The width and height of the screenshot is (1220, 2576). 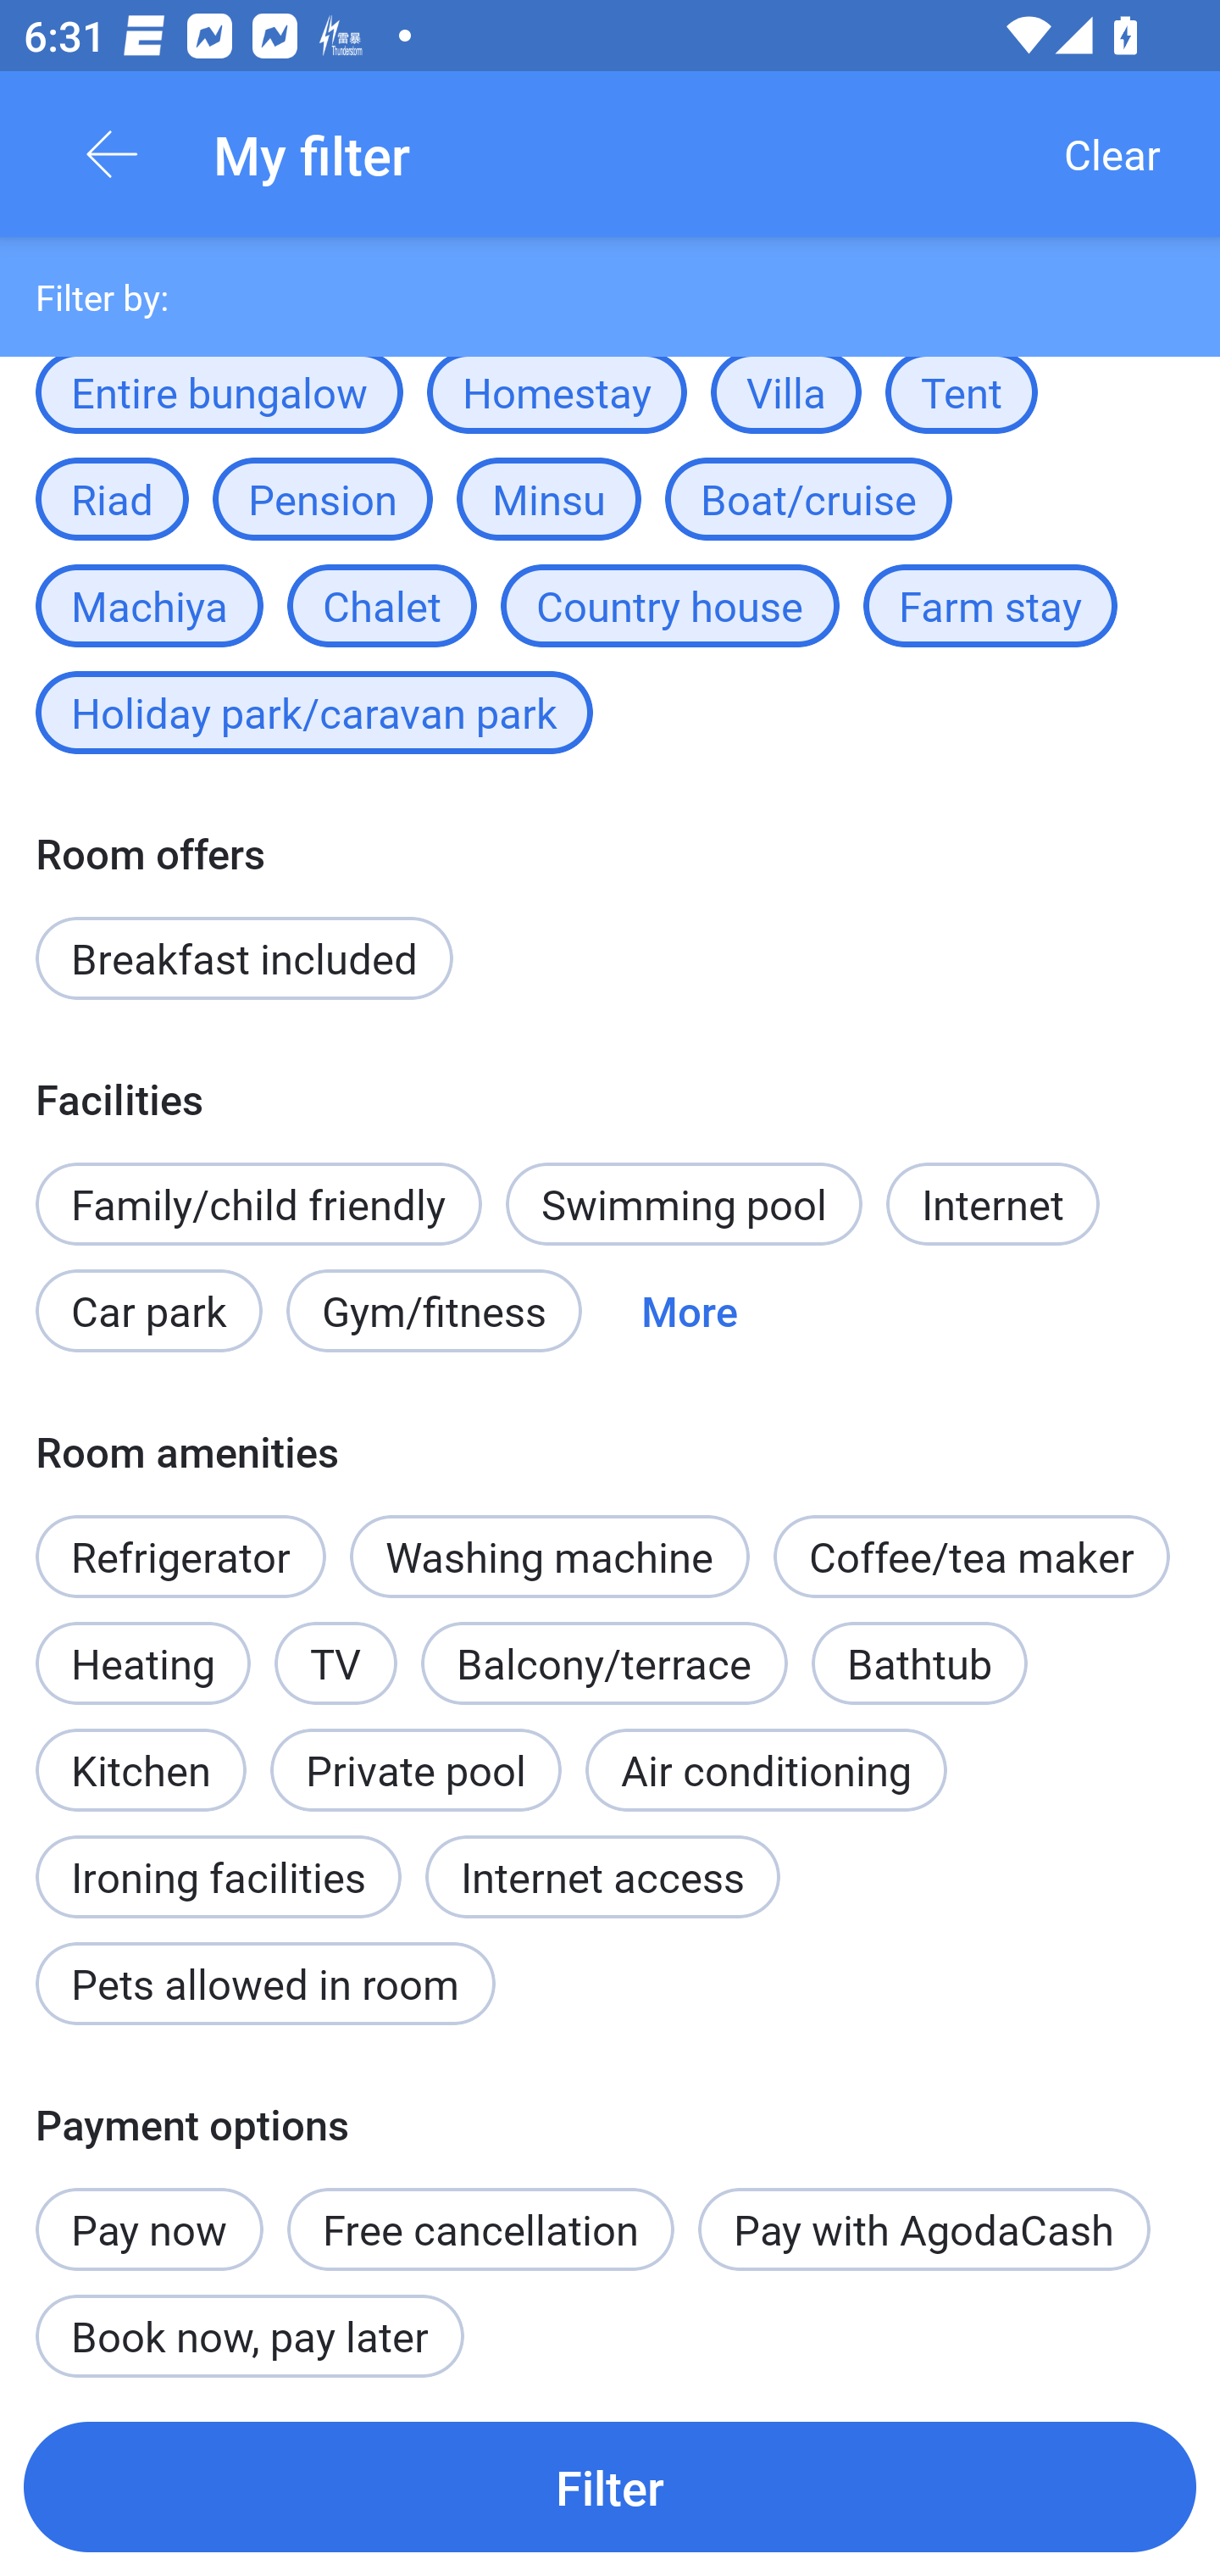 I want to click on Swimming pool, so click(x=685, y=1203).